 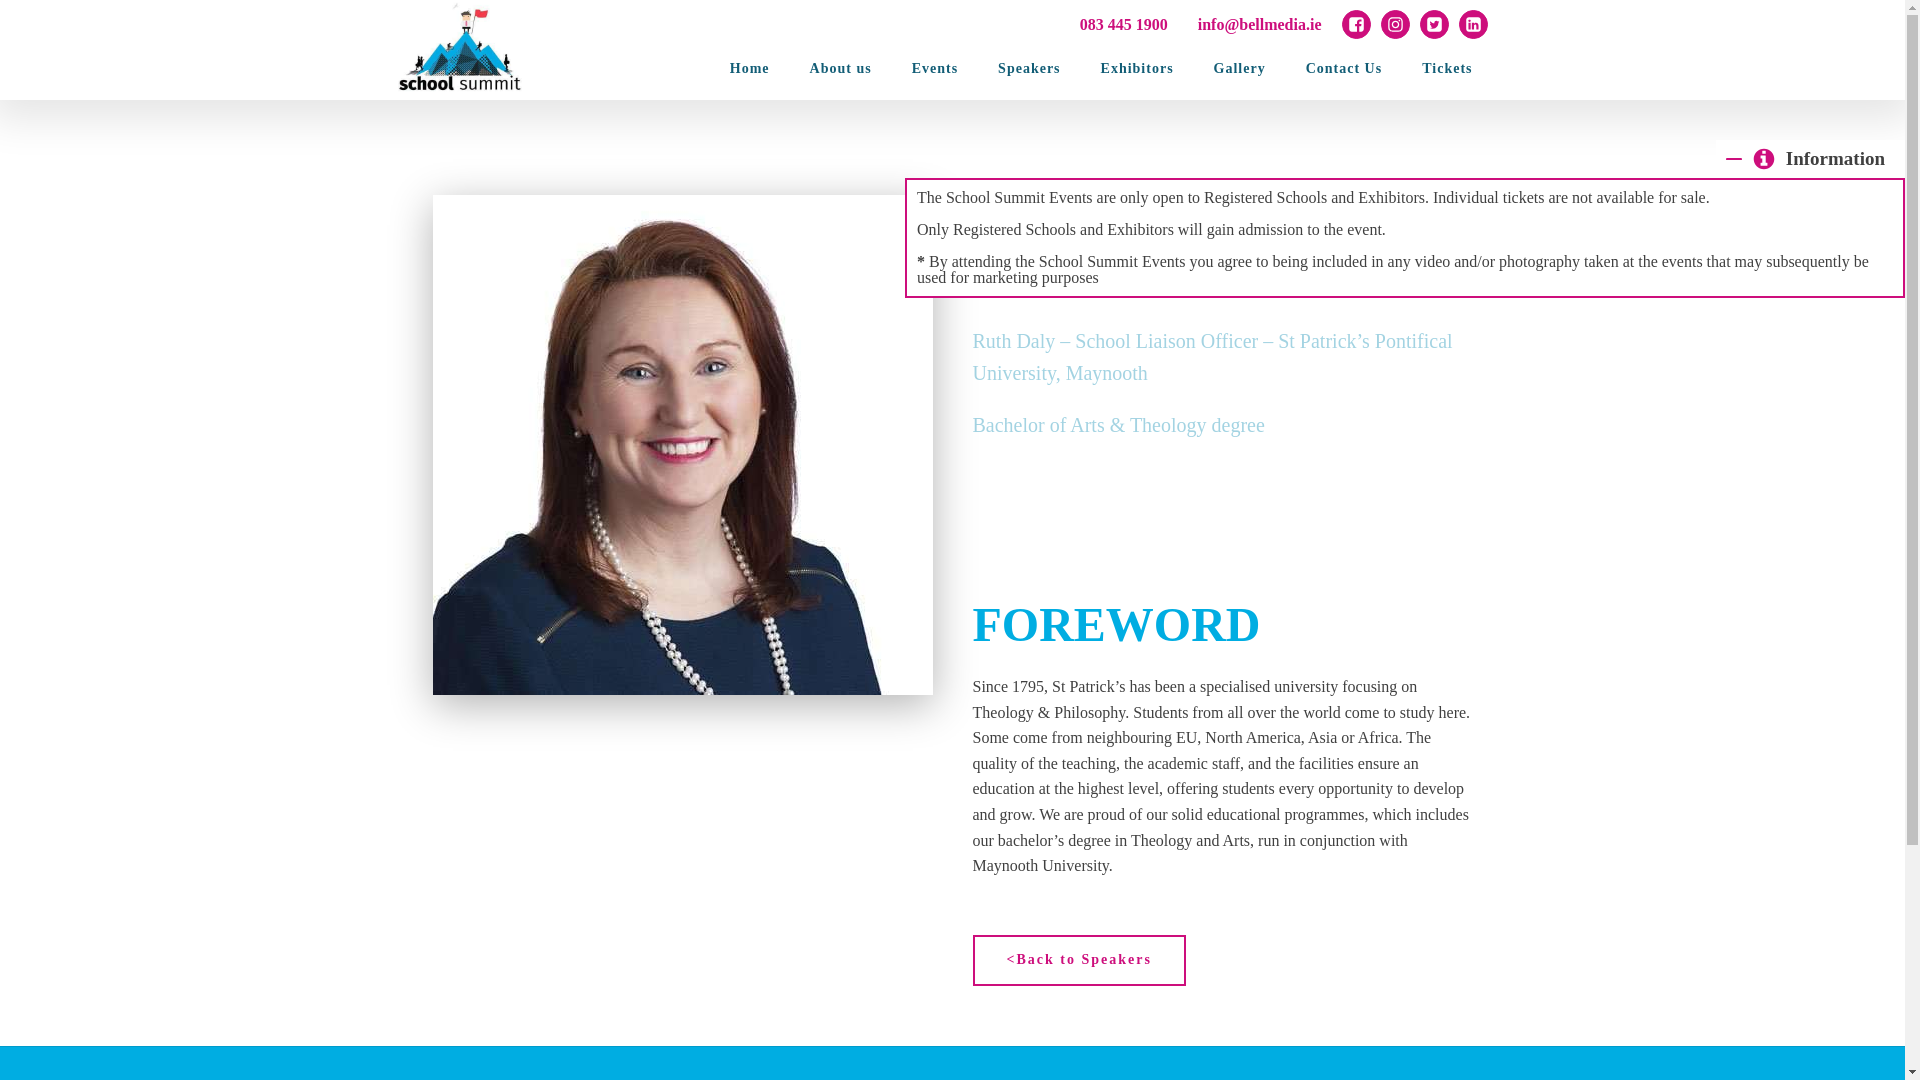 What do you see at coordinates (1137, 68) in the screenshot?
I see `Exhibitors` at bounding box center [1137, 68].